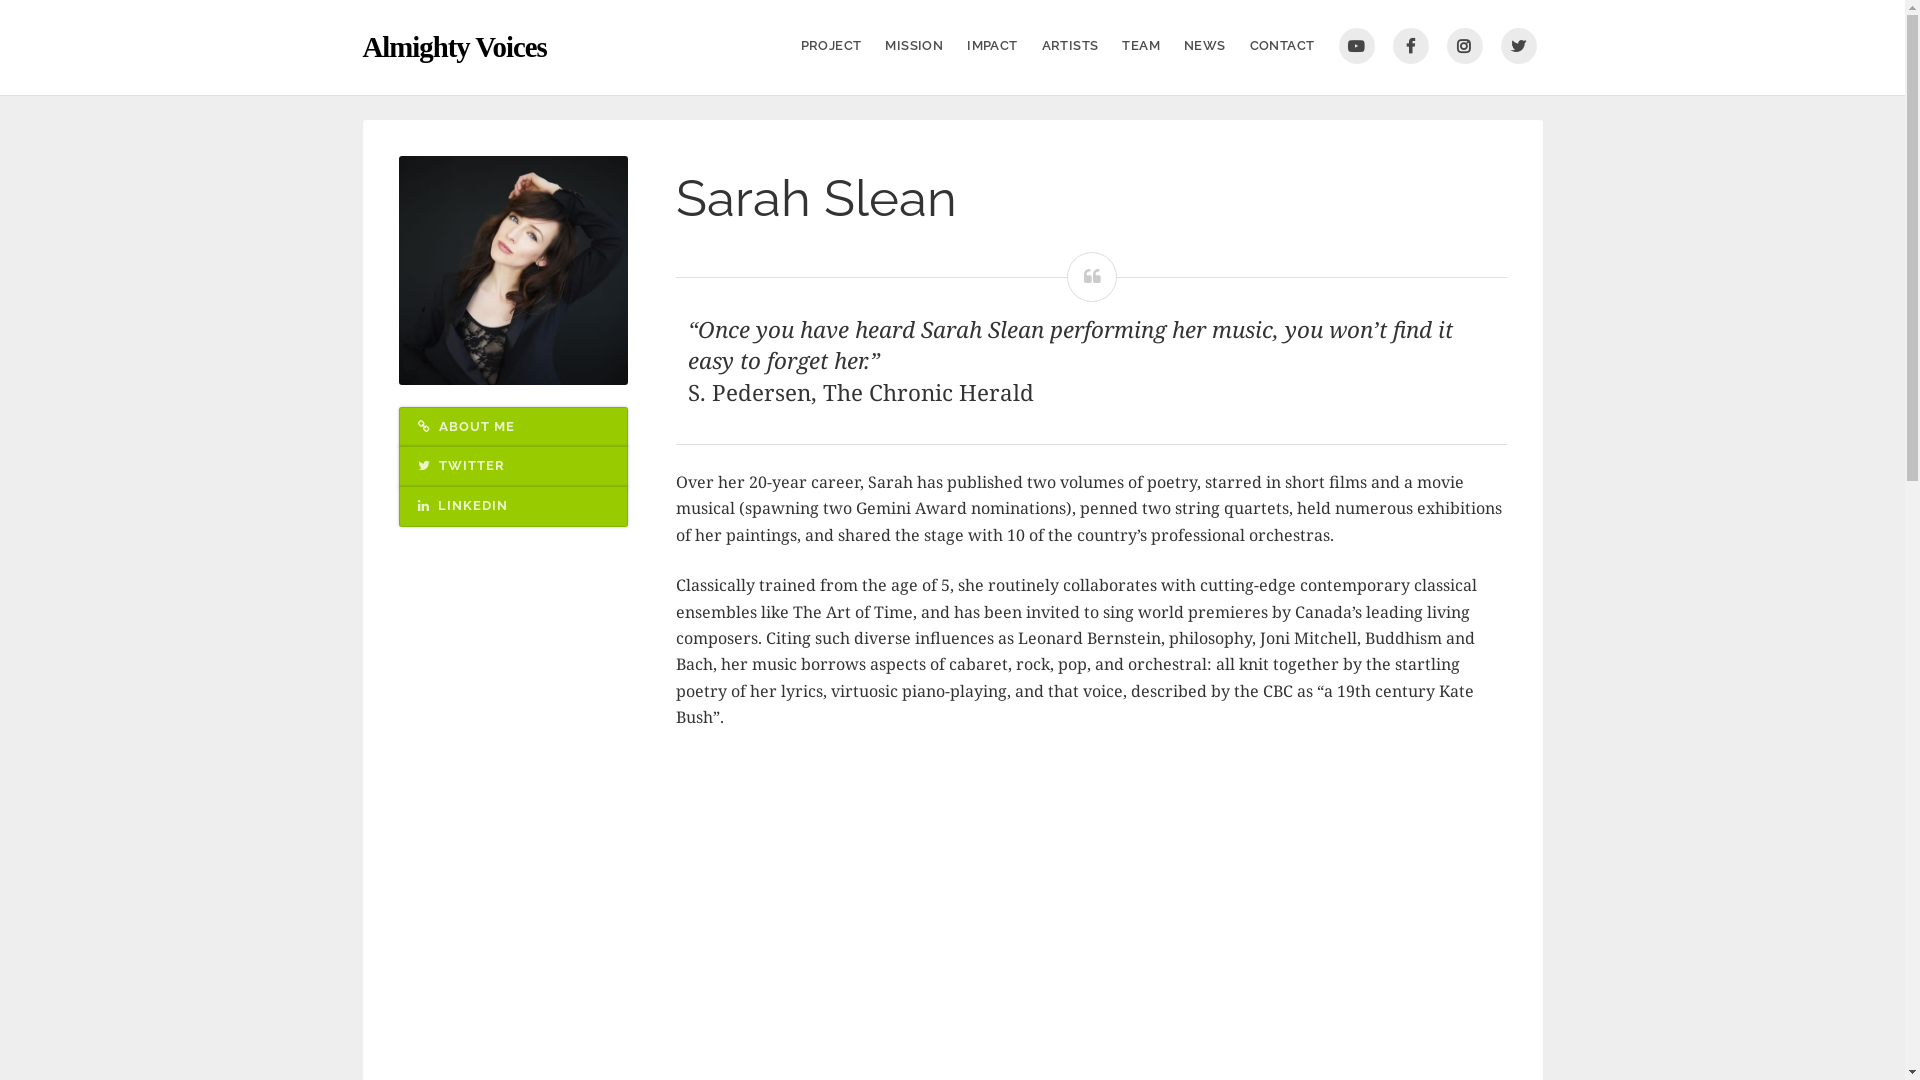  I want to click on IMPACT, so click(992, 46).